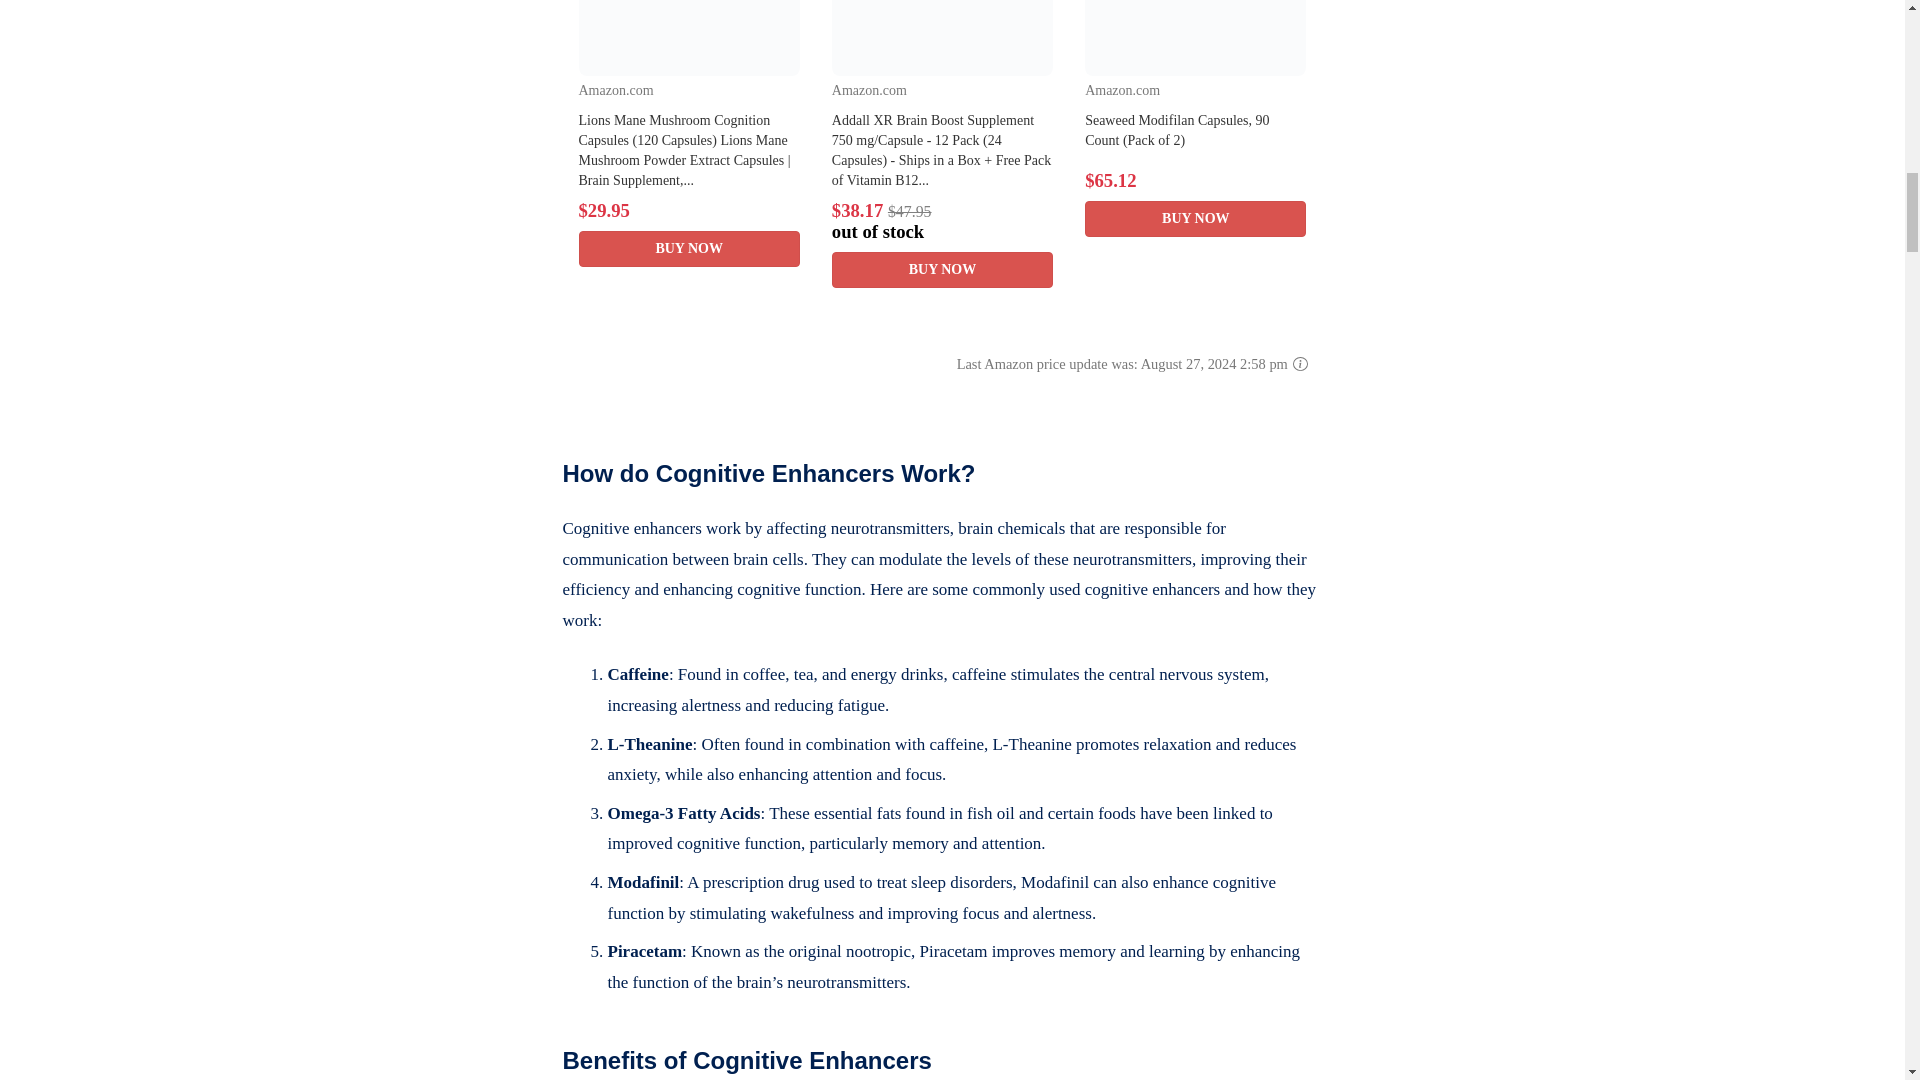  I want to click on Last updated on August 27, 2024 2:58 pm, so click(942, 232).